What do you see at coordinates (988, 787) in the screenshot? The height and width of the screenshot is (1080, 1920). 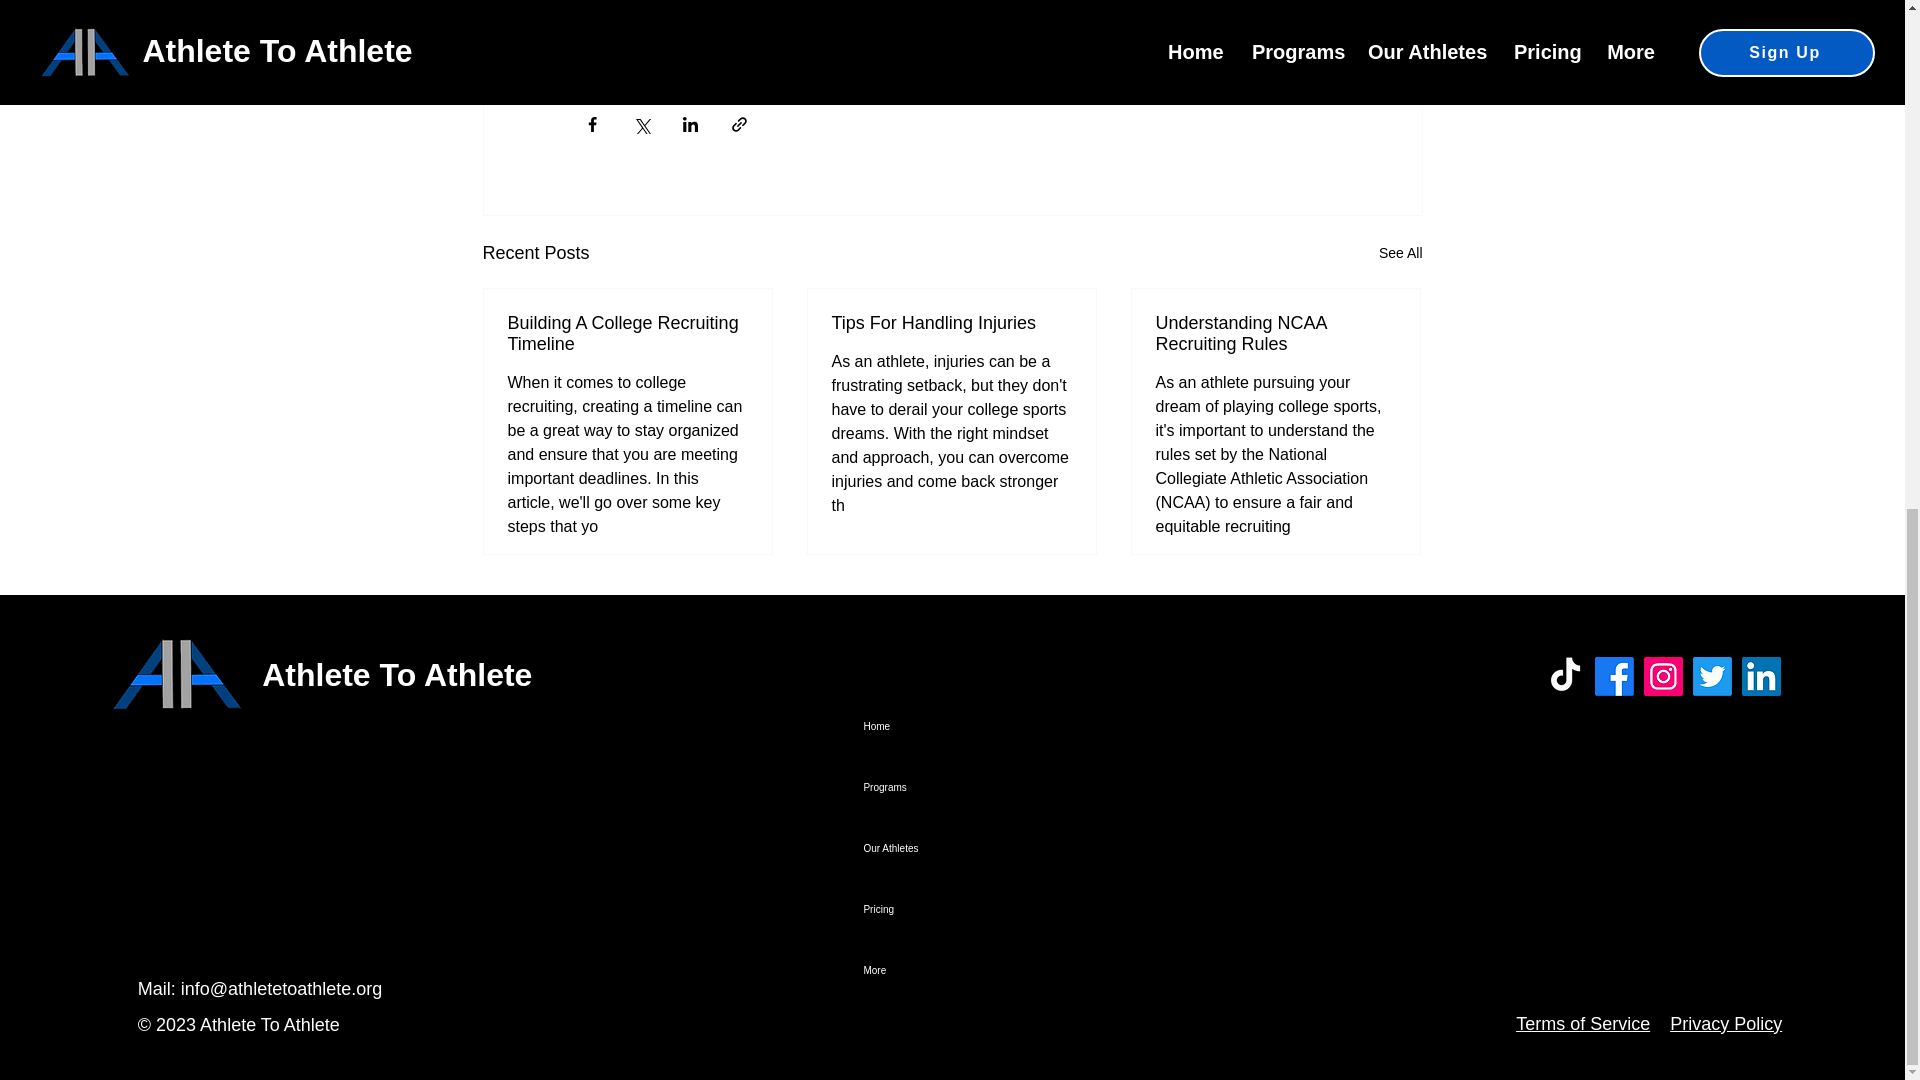 I see `Programs` at bounding box center [988, 787].